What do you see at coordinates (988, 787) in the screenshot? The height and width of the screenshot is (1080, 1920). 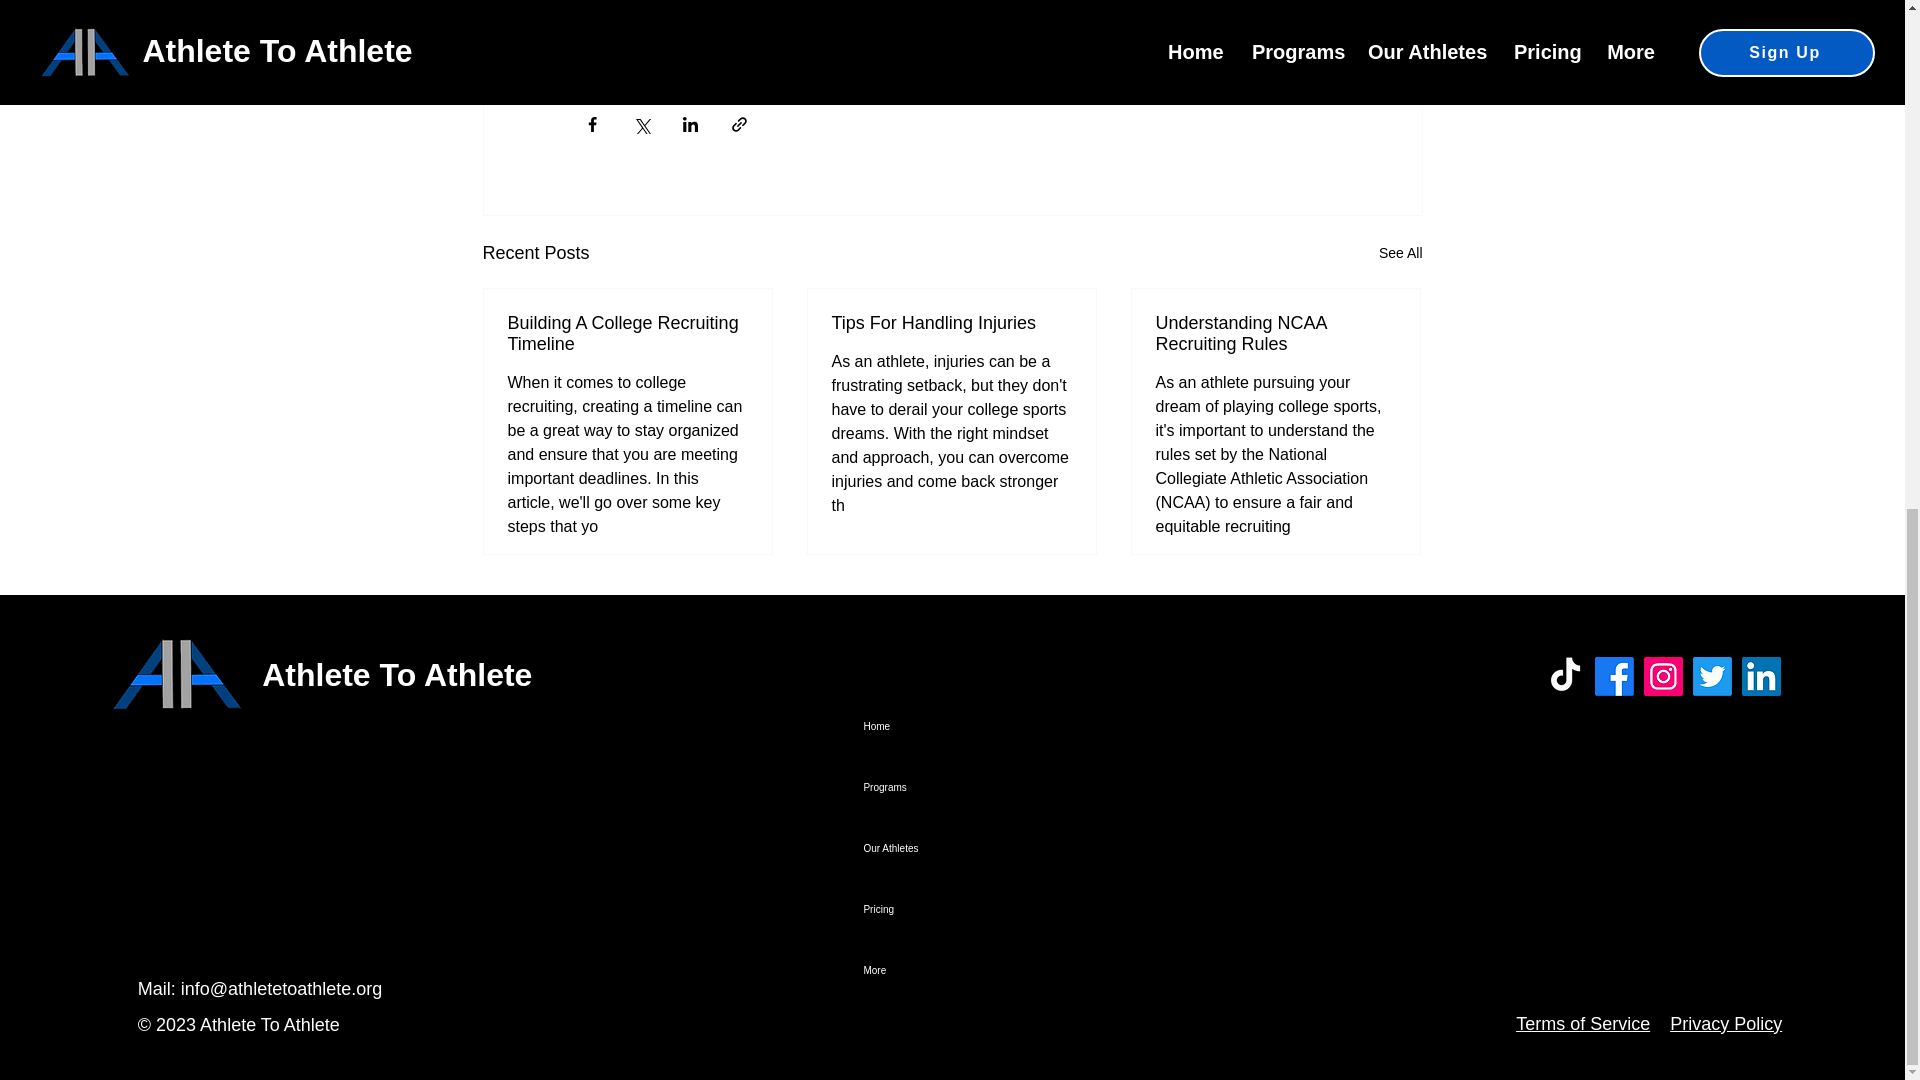 I see `Programs` at bounding box center [988, 787].